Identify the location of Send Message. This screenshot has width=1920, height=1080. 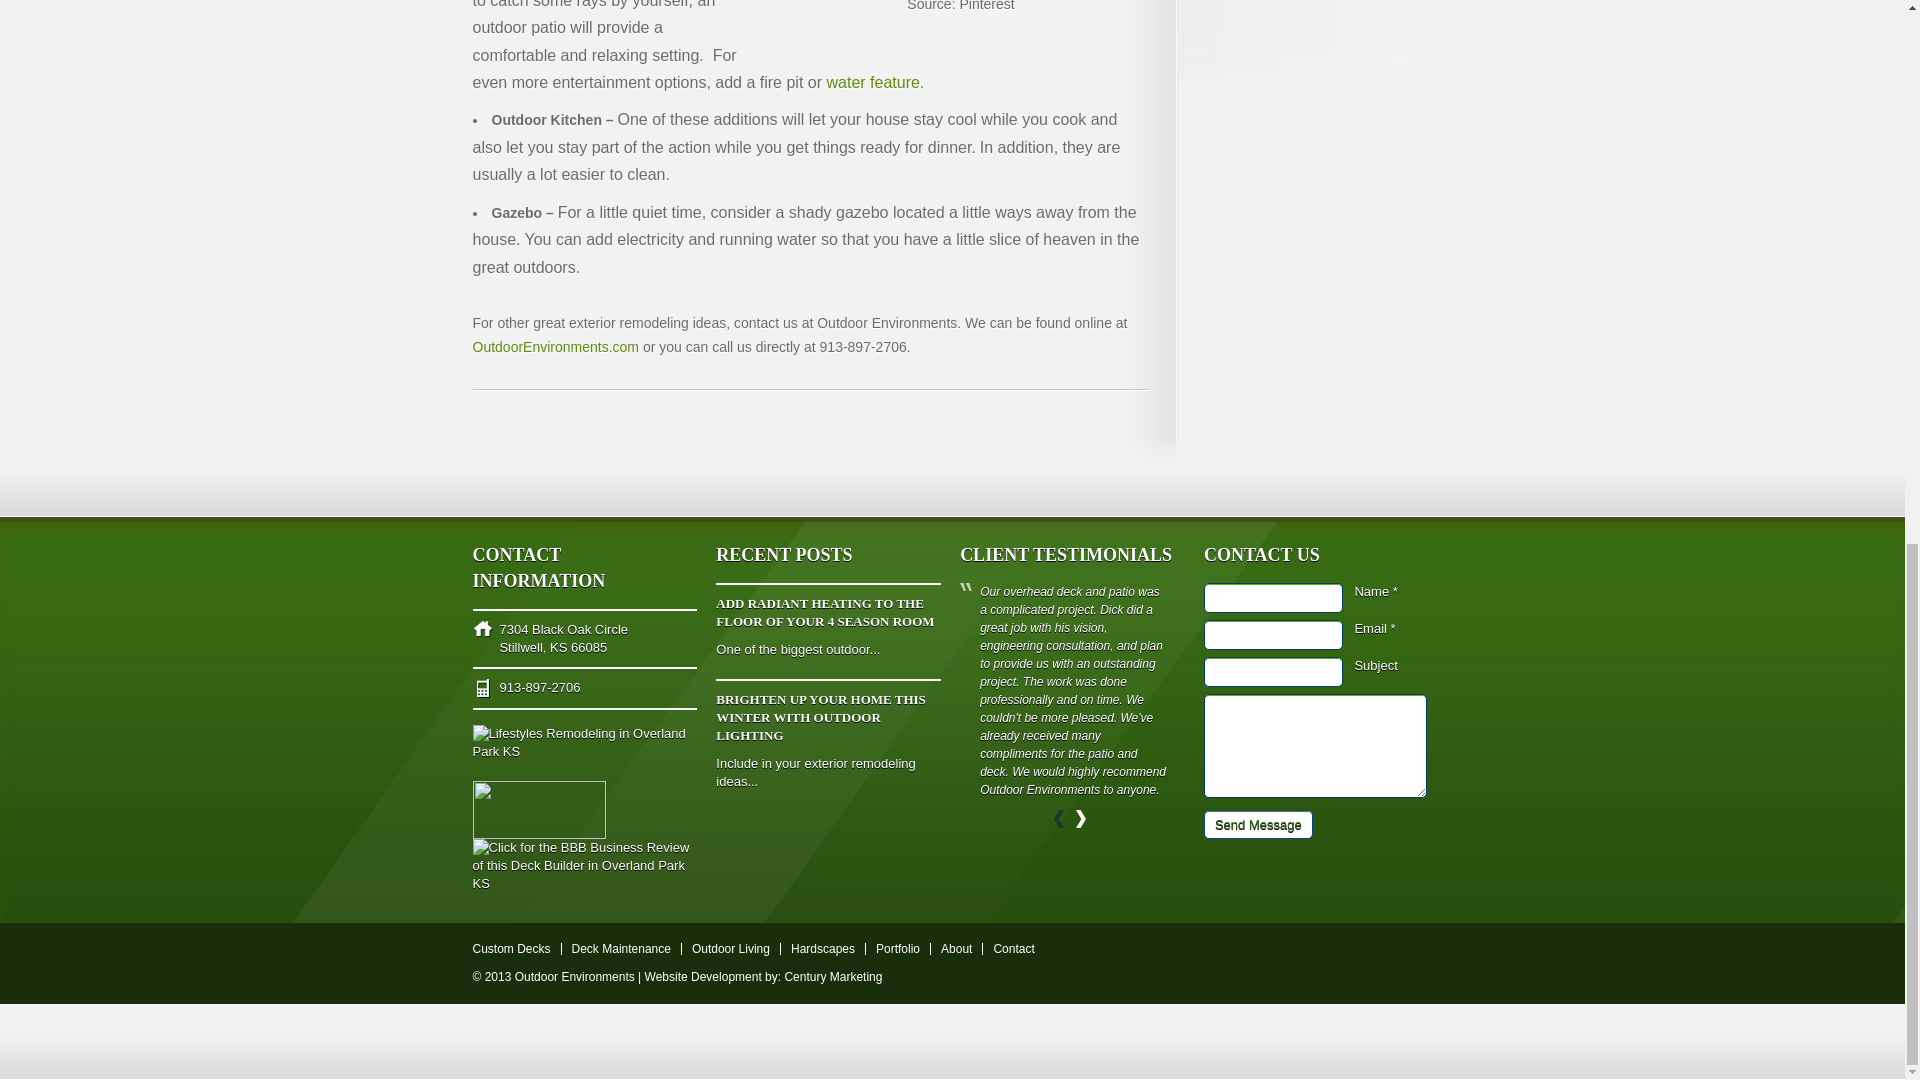
(1258, 824).